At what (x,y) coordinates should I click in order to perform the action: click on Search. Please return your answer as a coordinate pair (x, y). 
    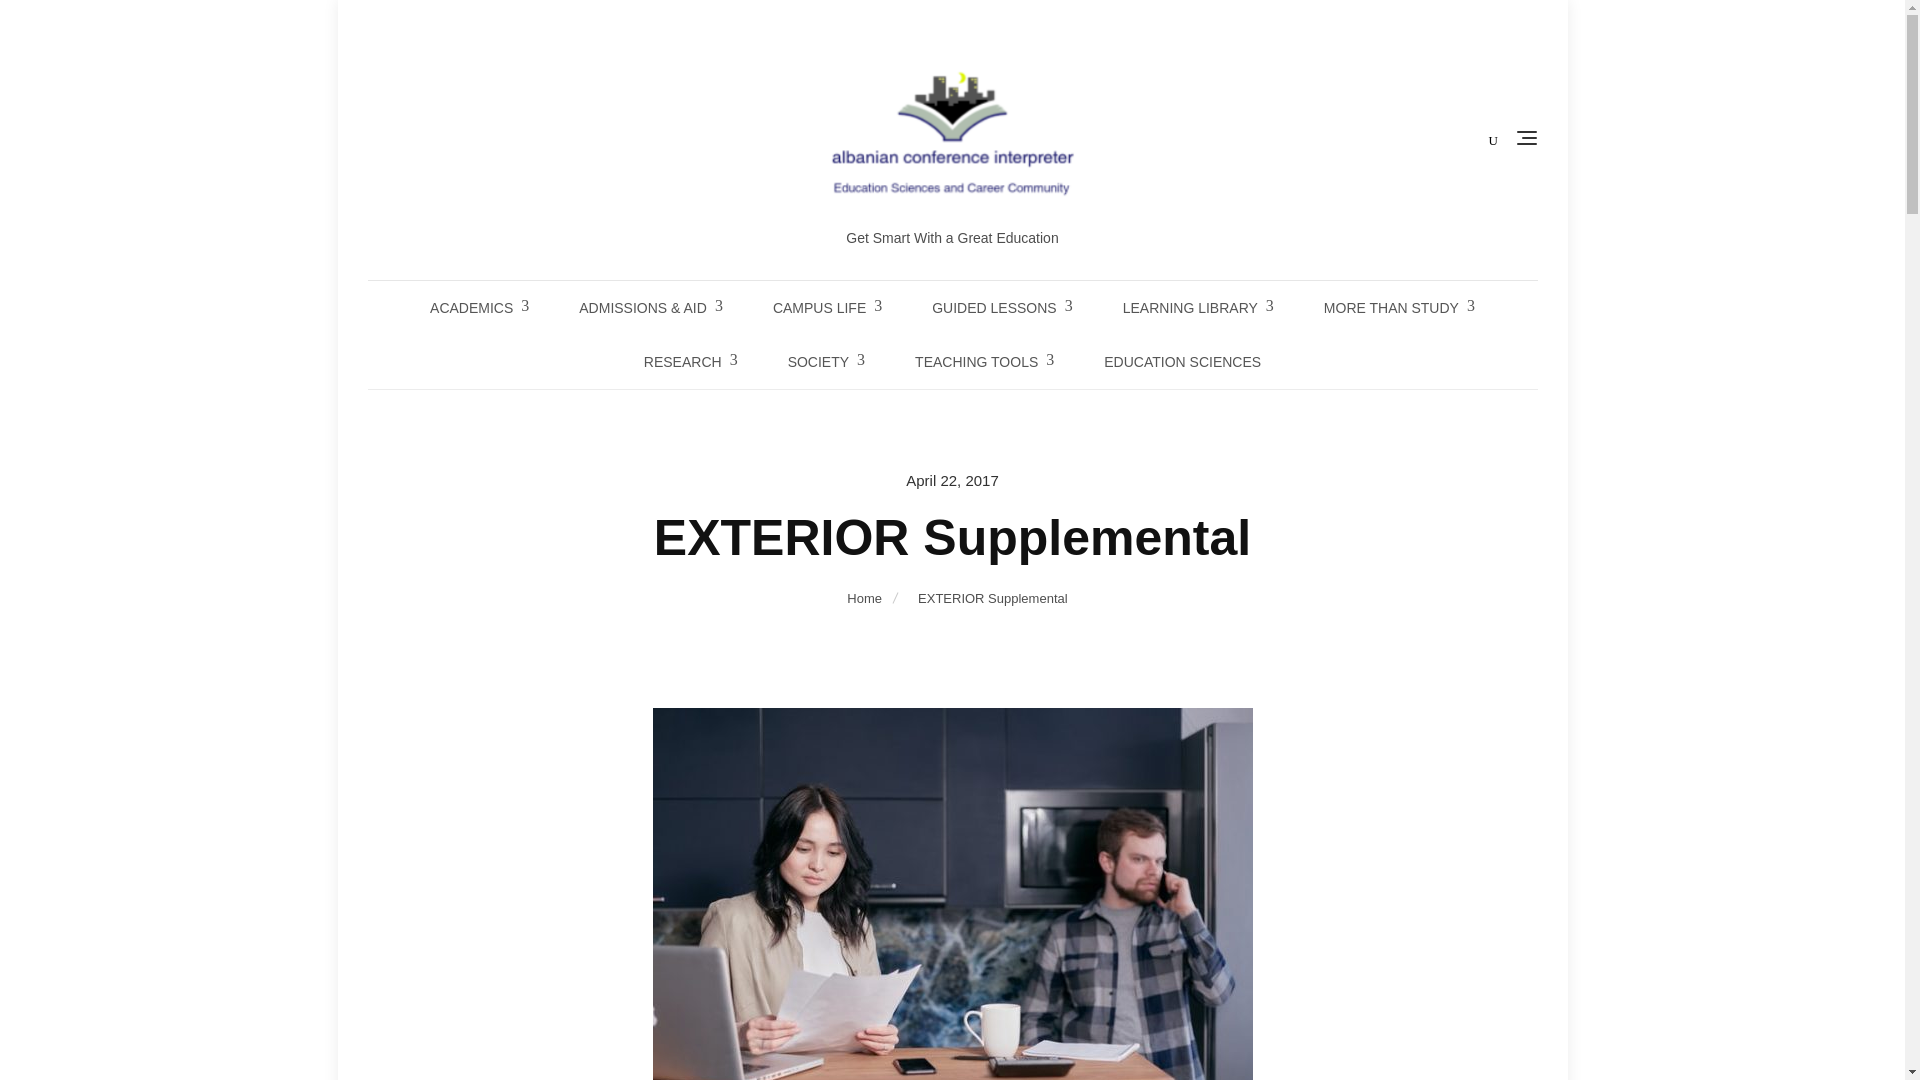
    Looking at the image, I should click on (56, 24).